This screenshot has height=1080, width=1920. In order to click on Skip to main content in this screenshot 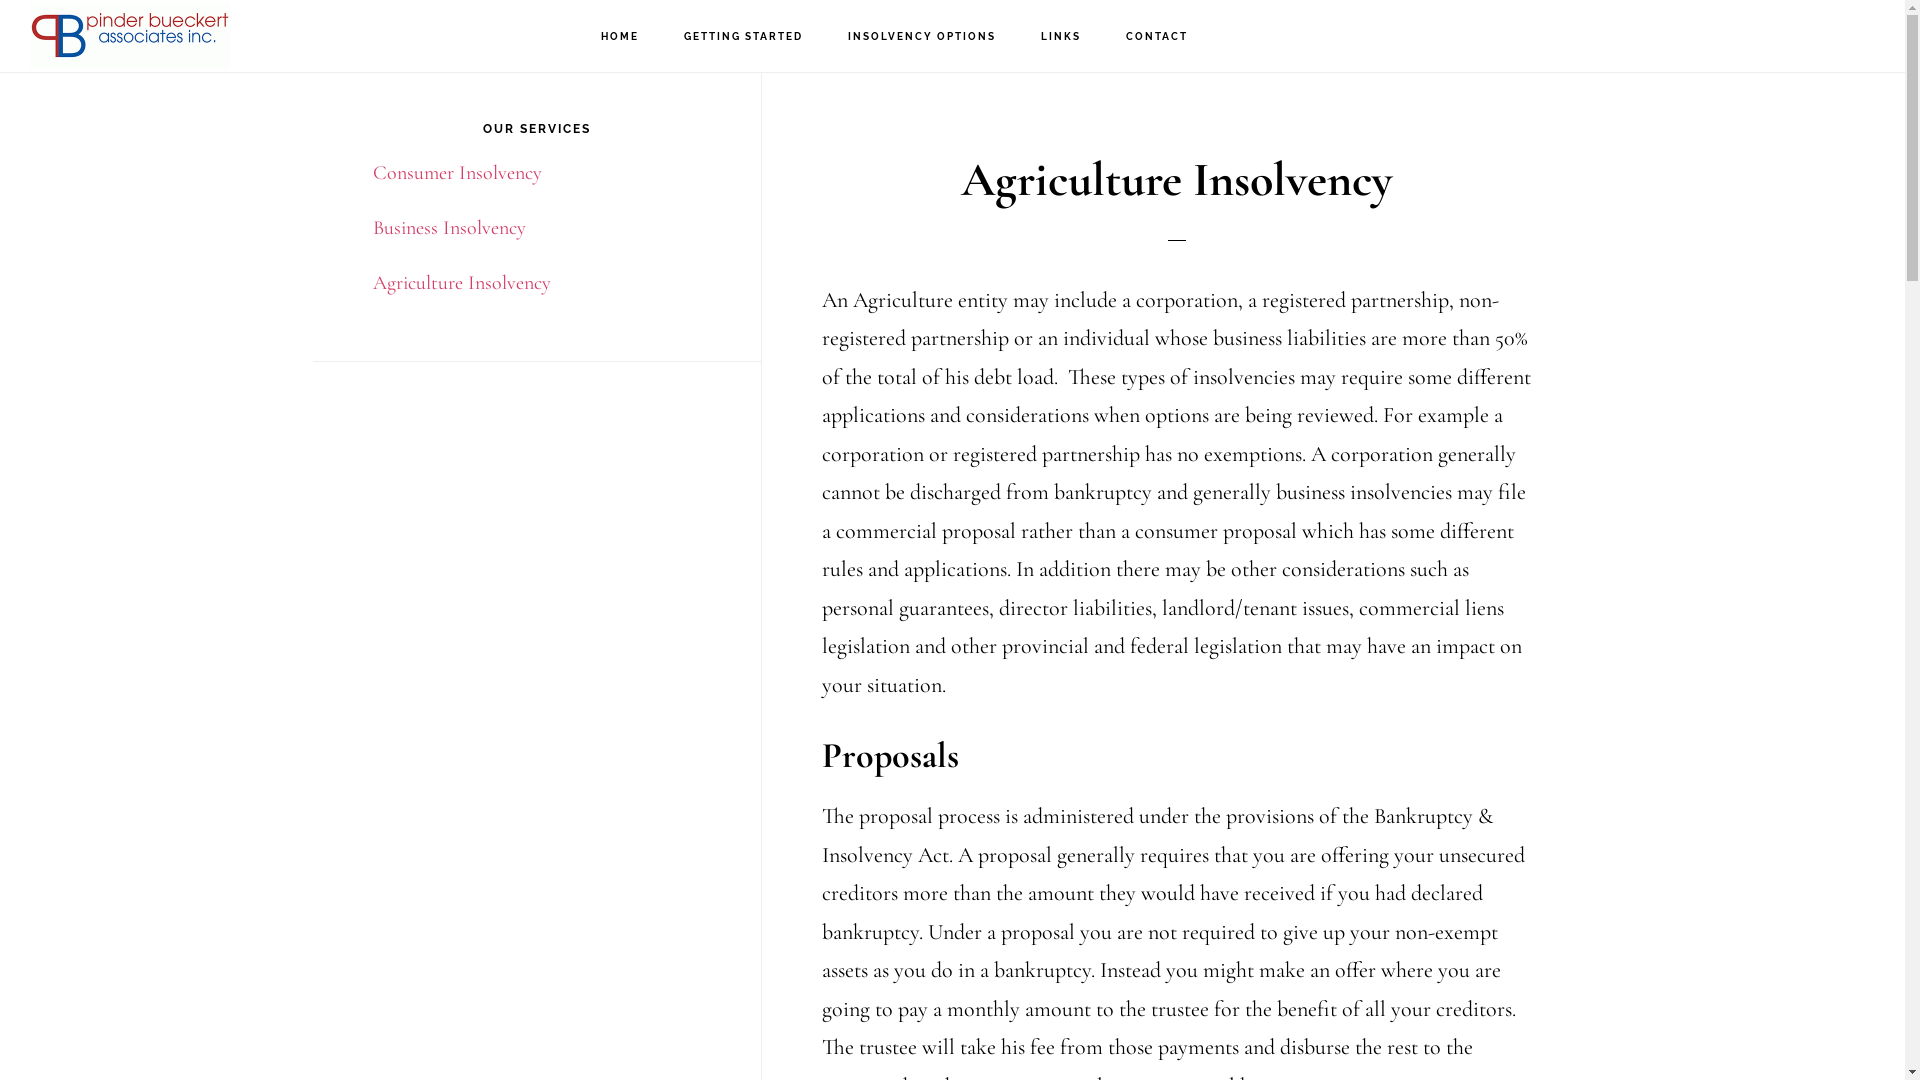, I will do `click(0, 0)`.